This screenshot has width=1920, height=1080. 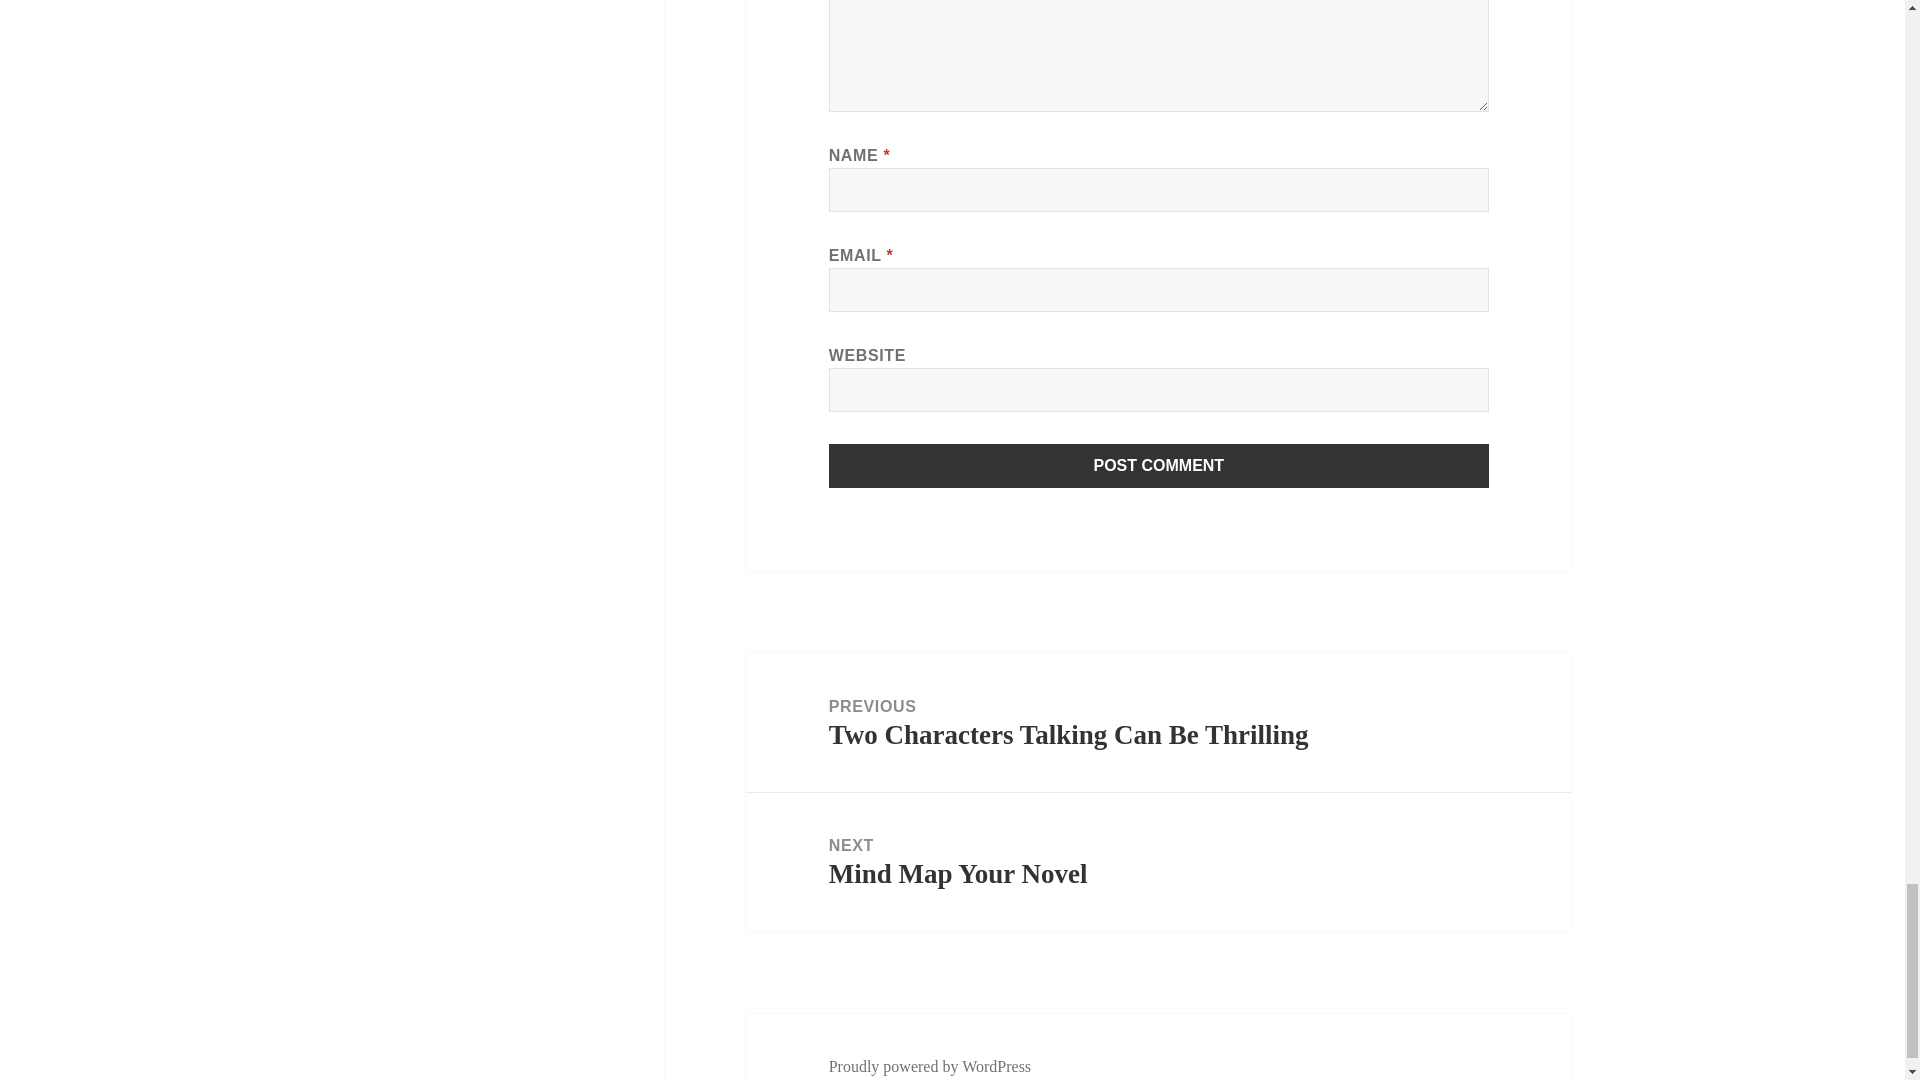 I want to click on Post Comment, so click(x=1159, y=466).